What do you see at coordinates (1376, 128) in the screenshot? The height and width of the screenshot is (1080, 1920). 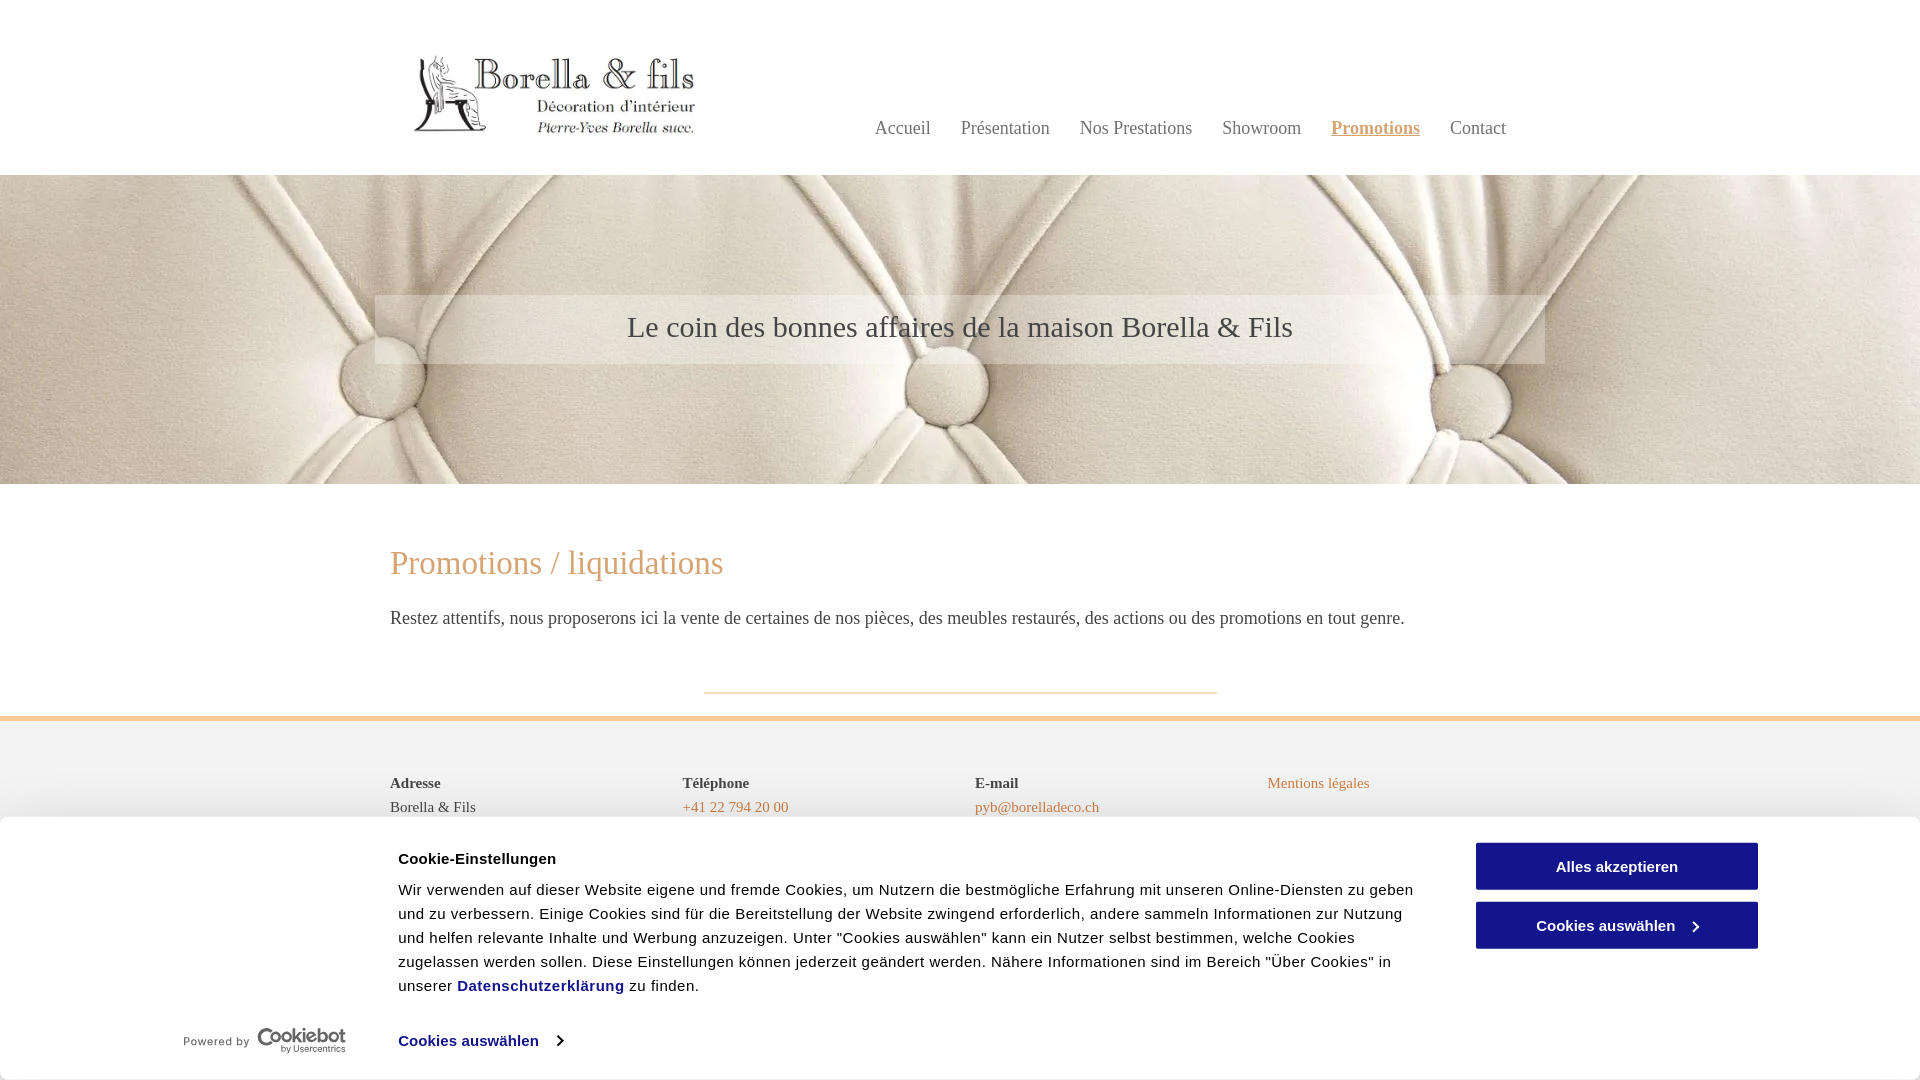 I see `Promotions` at bounding box center [1376, 128].